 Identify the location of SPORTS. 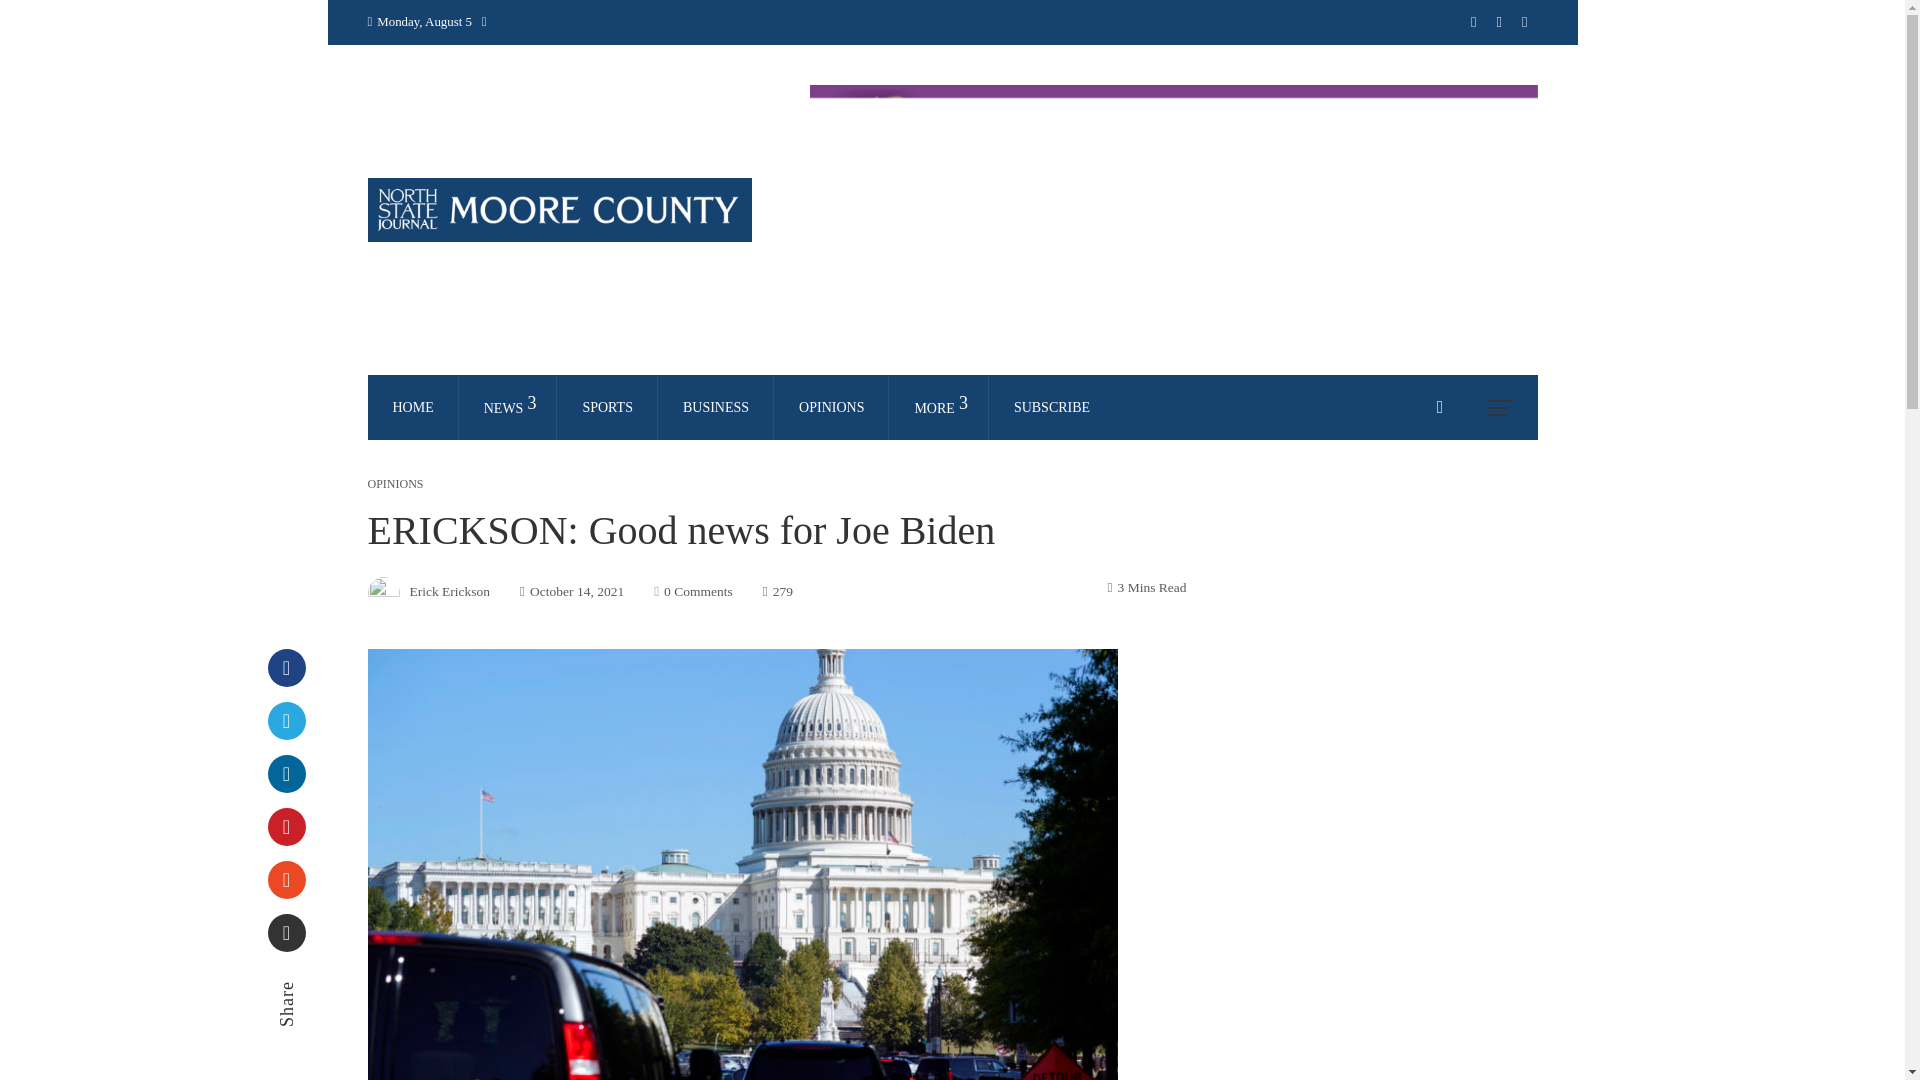
(607, 406).